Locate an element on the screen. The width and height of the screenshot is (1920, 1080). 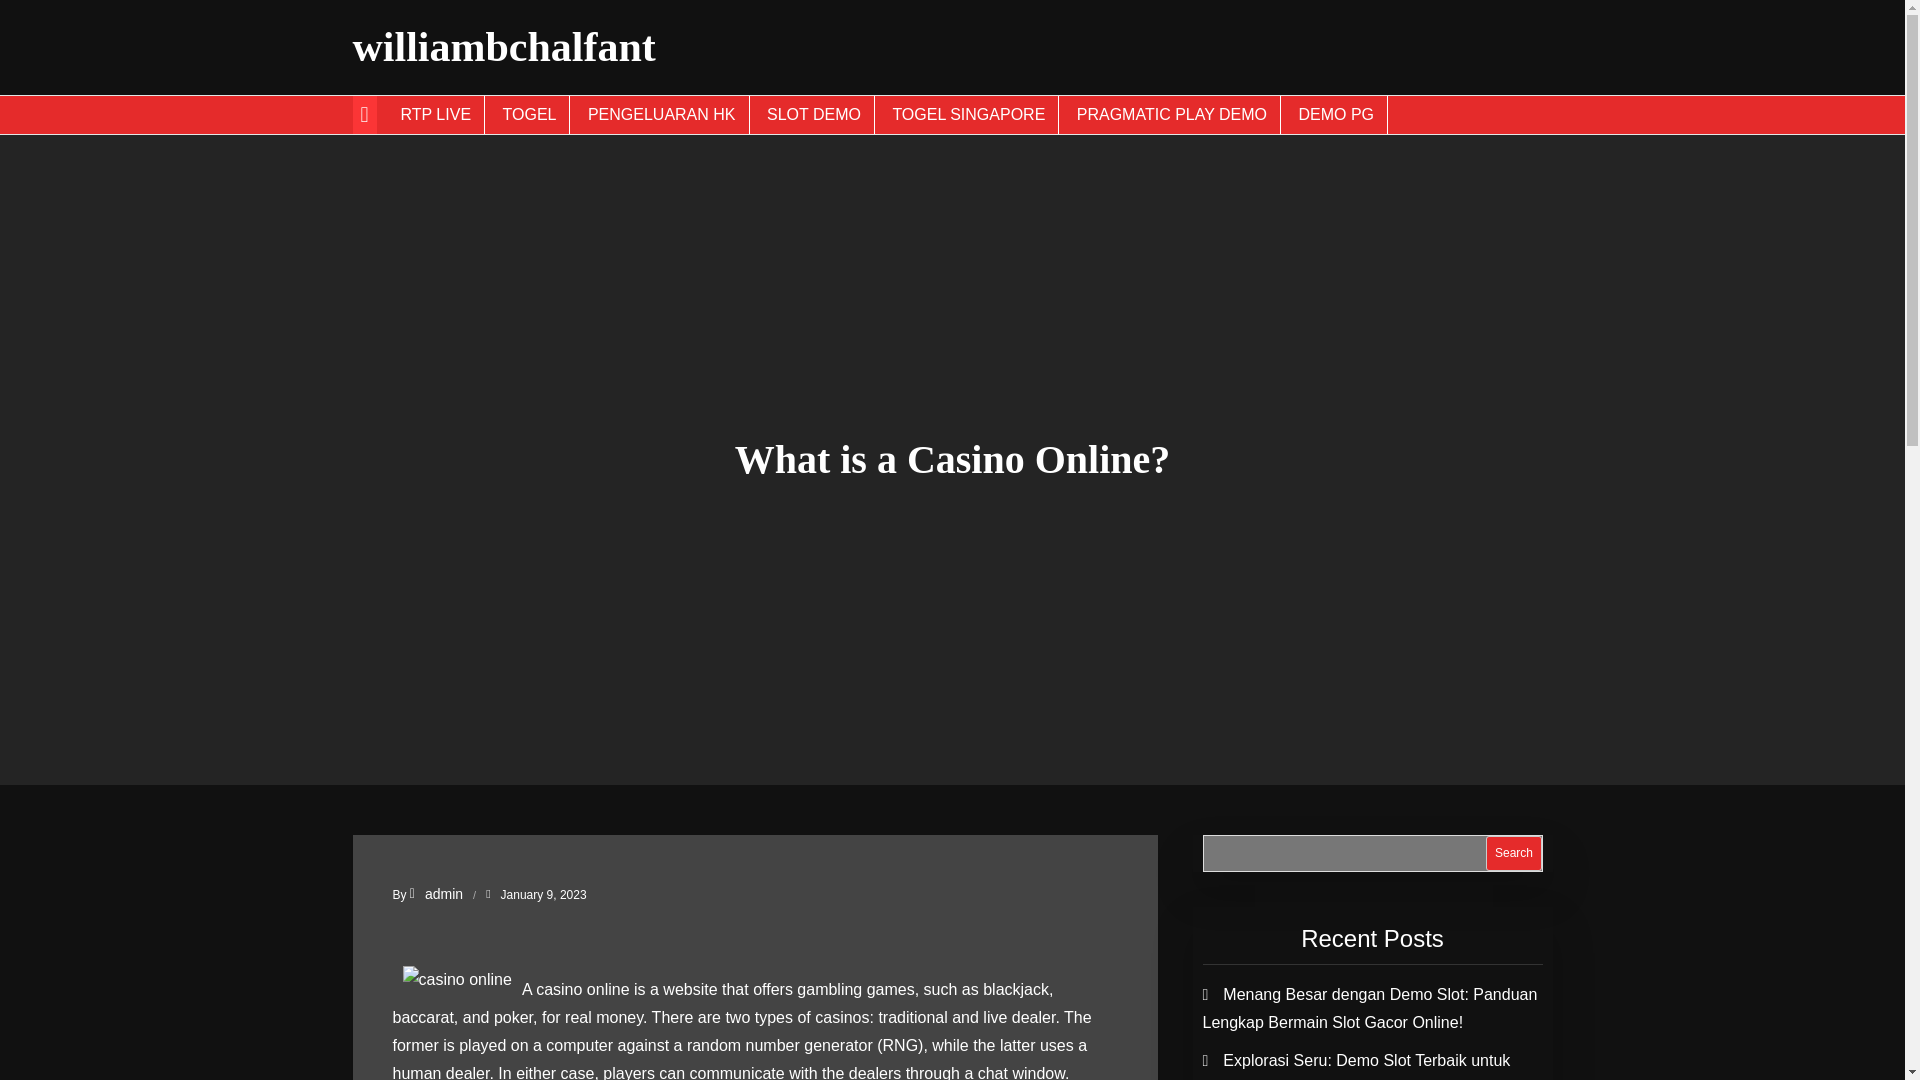
DEMO PG is located at coordinates (1336, 114).